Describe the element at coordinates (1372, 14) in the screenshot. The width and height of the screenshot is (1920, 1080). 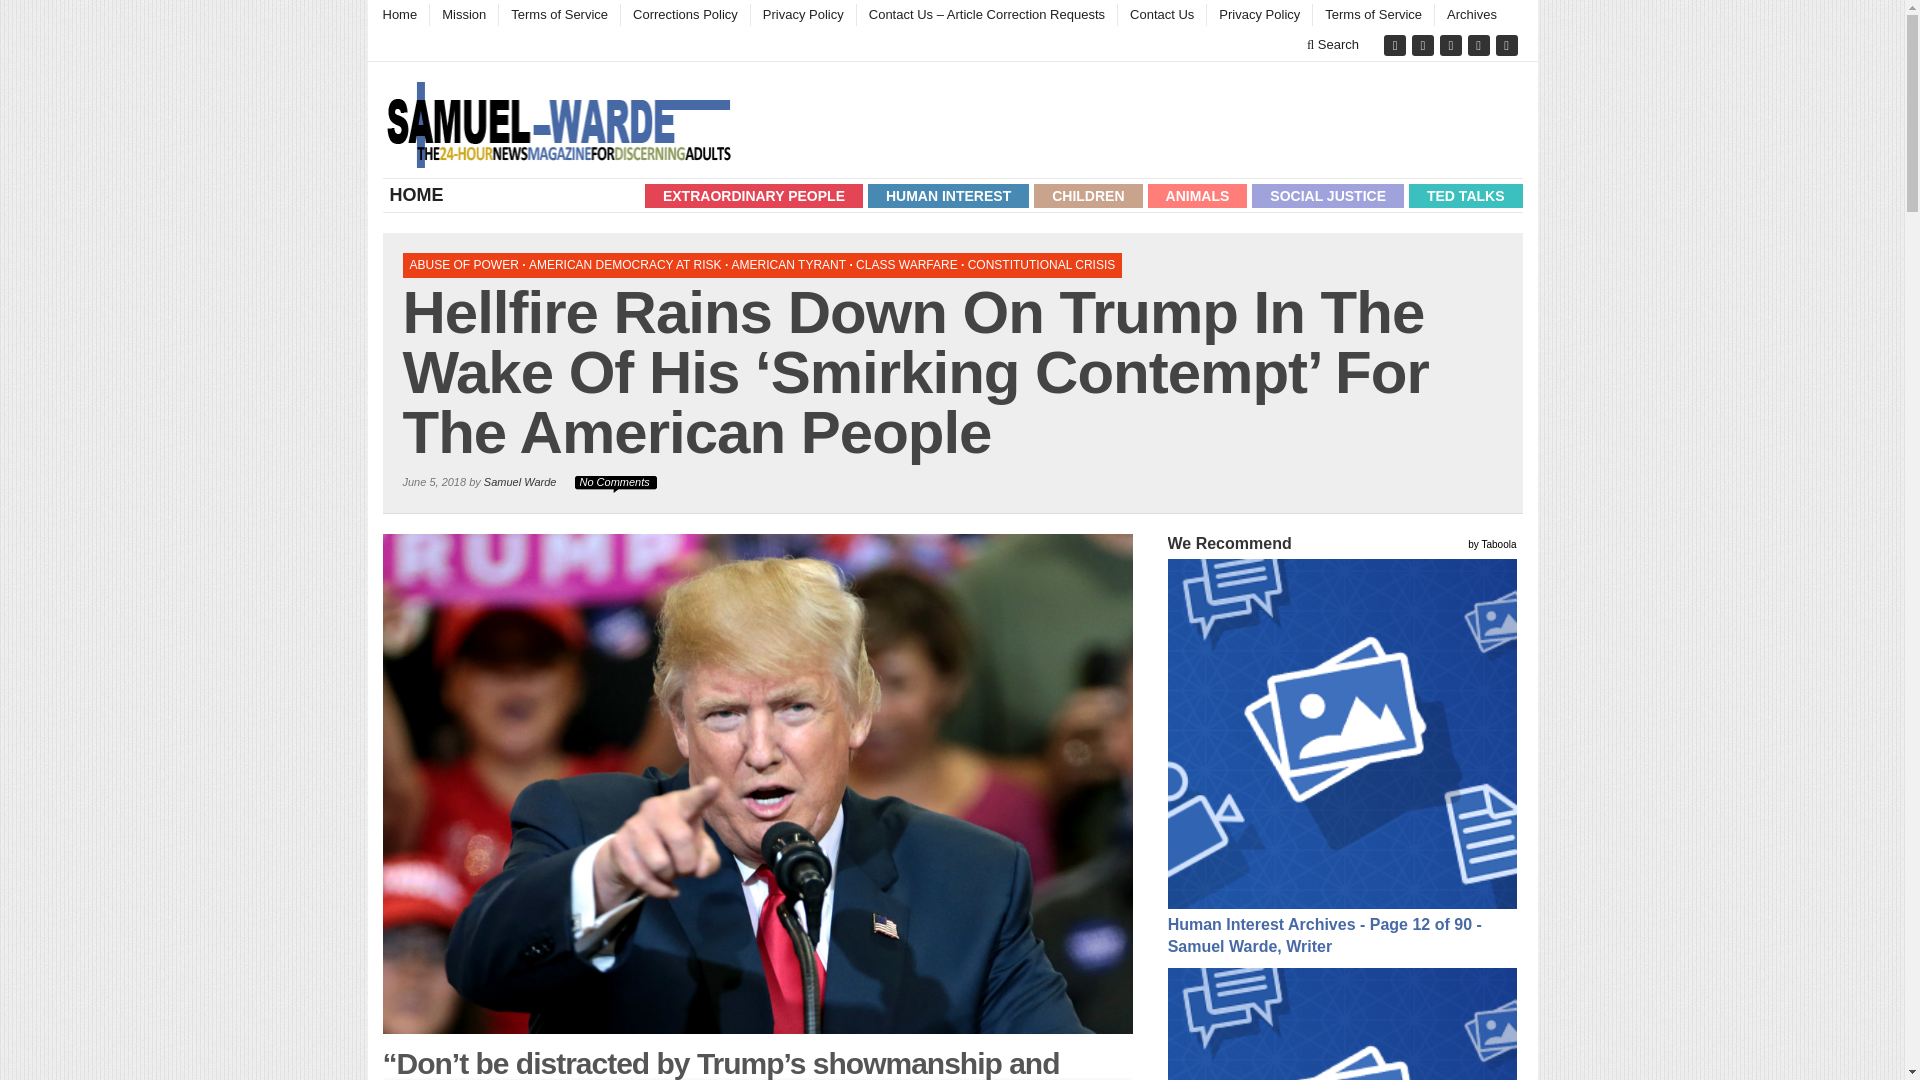
I see `Terms of Service` at that location.